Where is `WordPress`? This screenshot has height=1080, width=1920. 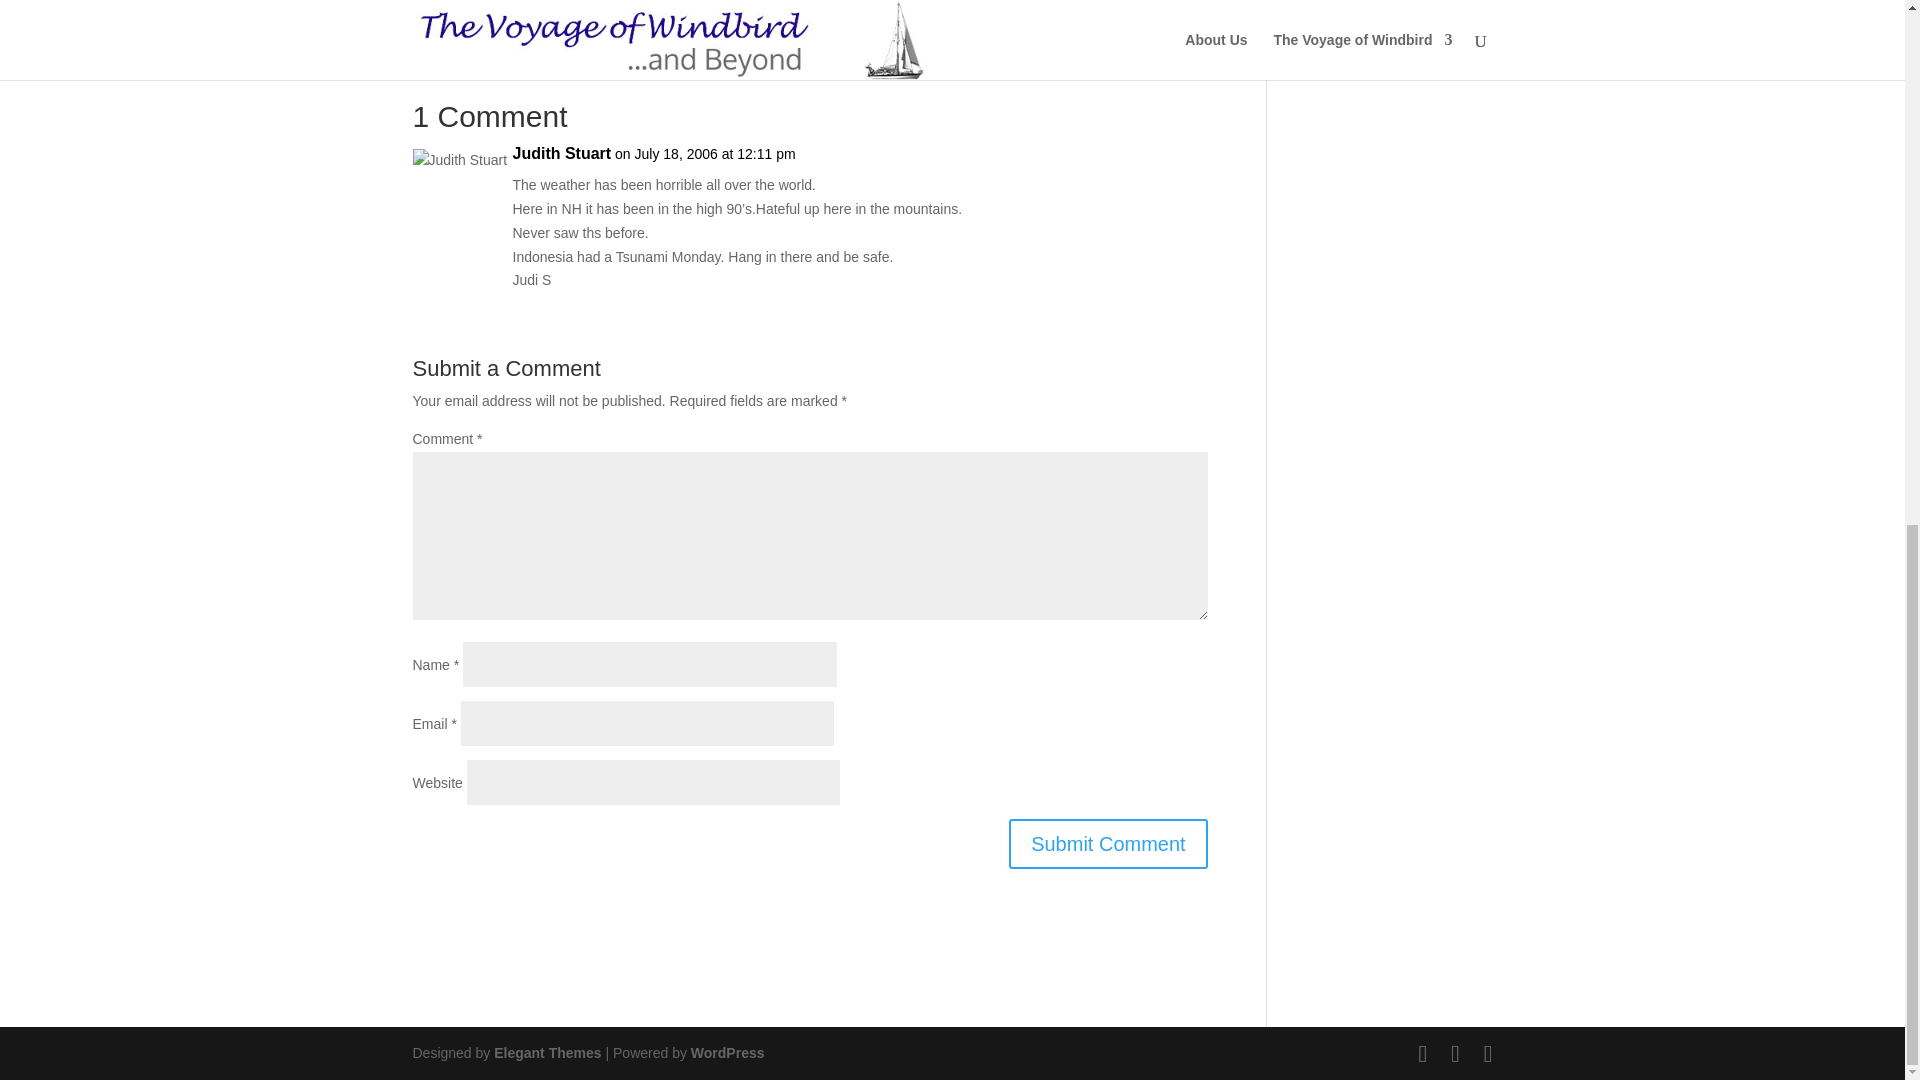
WordPress is located at coordinates (728, 1052).